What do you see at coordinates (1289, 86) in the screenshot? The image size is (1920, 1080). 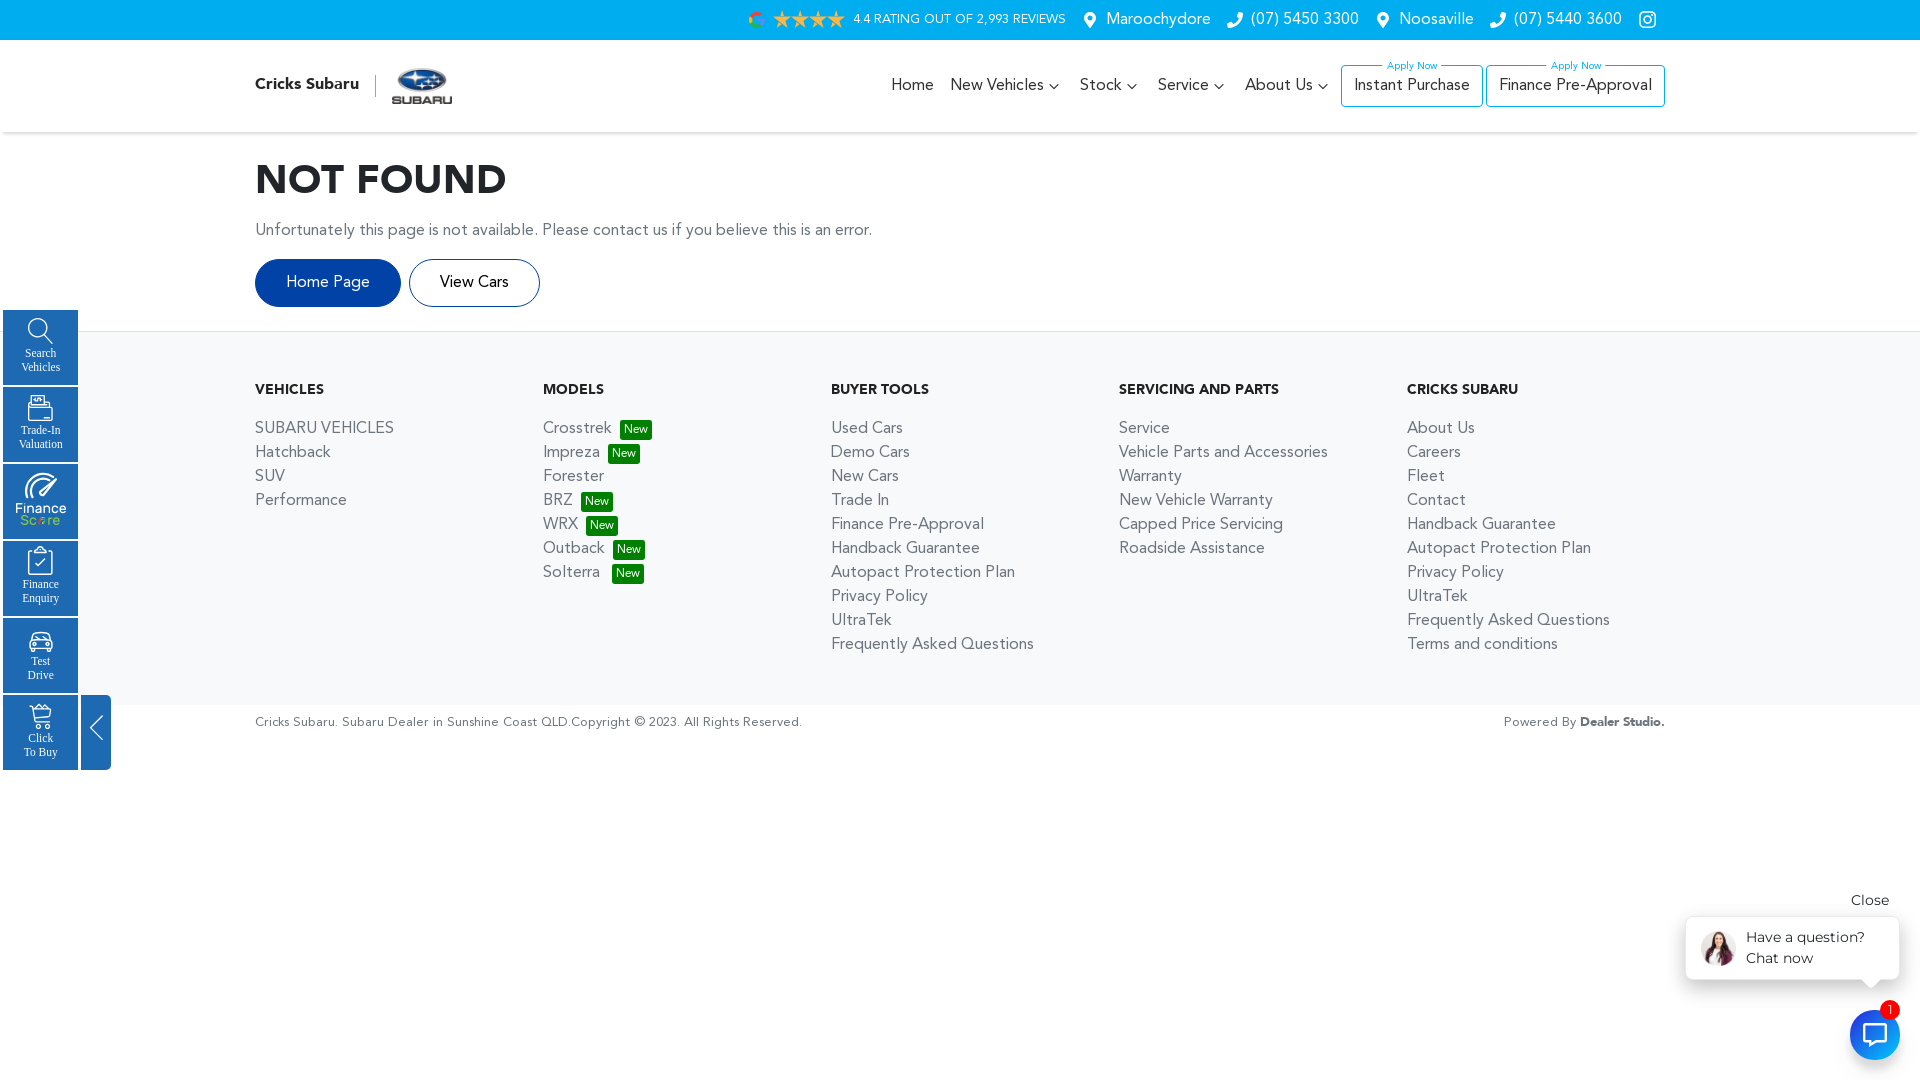 I see `About Us` at bounding box center [1289, 86].